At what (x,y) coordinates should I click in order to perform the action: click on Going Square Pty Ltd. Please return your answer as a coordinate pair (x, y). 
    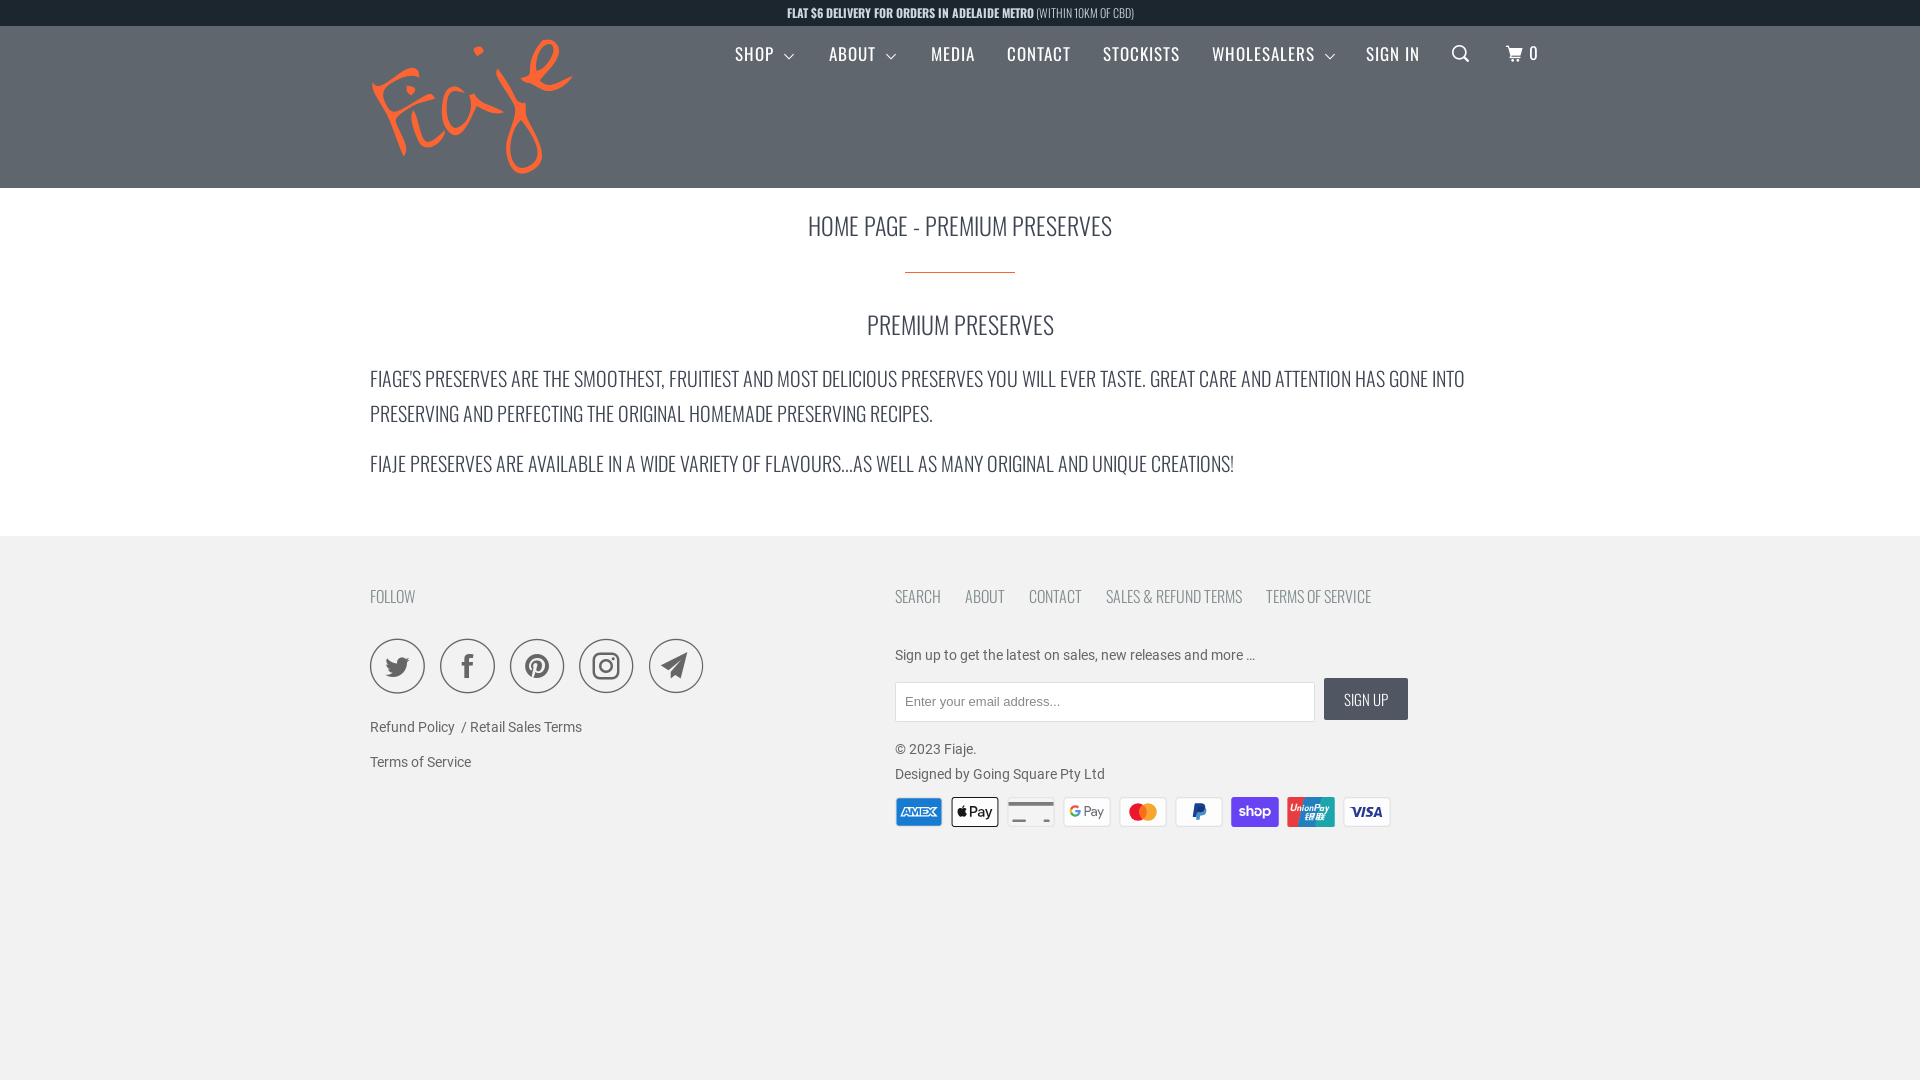
    Looking at the image, I should click on (1038, 774).